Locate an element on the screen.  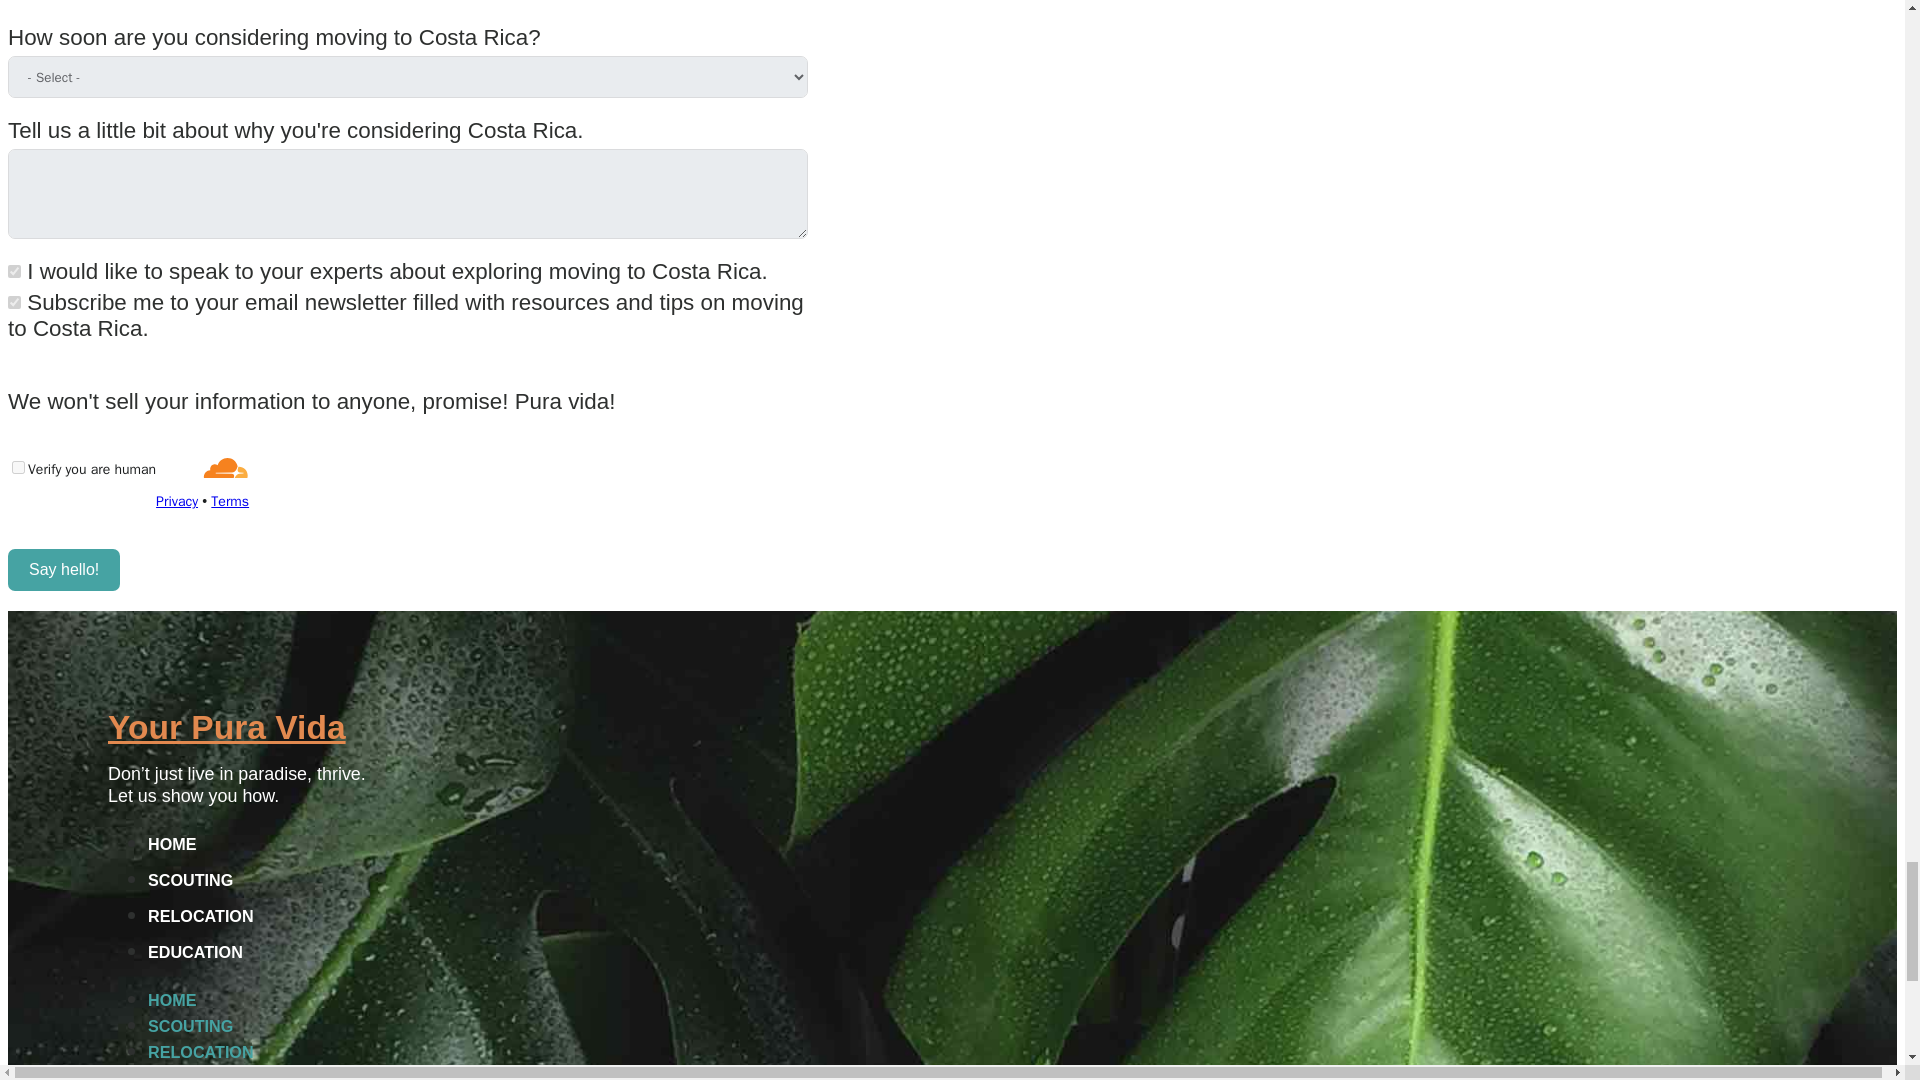
EDUCATION is located at coordinates (195, 952).